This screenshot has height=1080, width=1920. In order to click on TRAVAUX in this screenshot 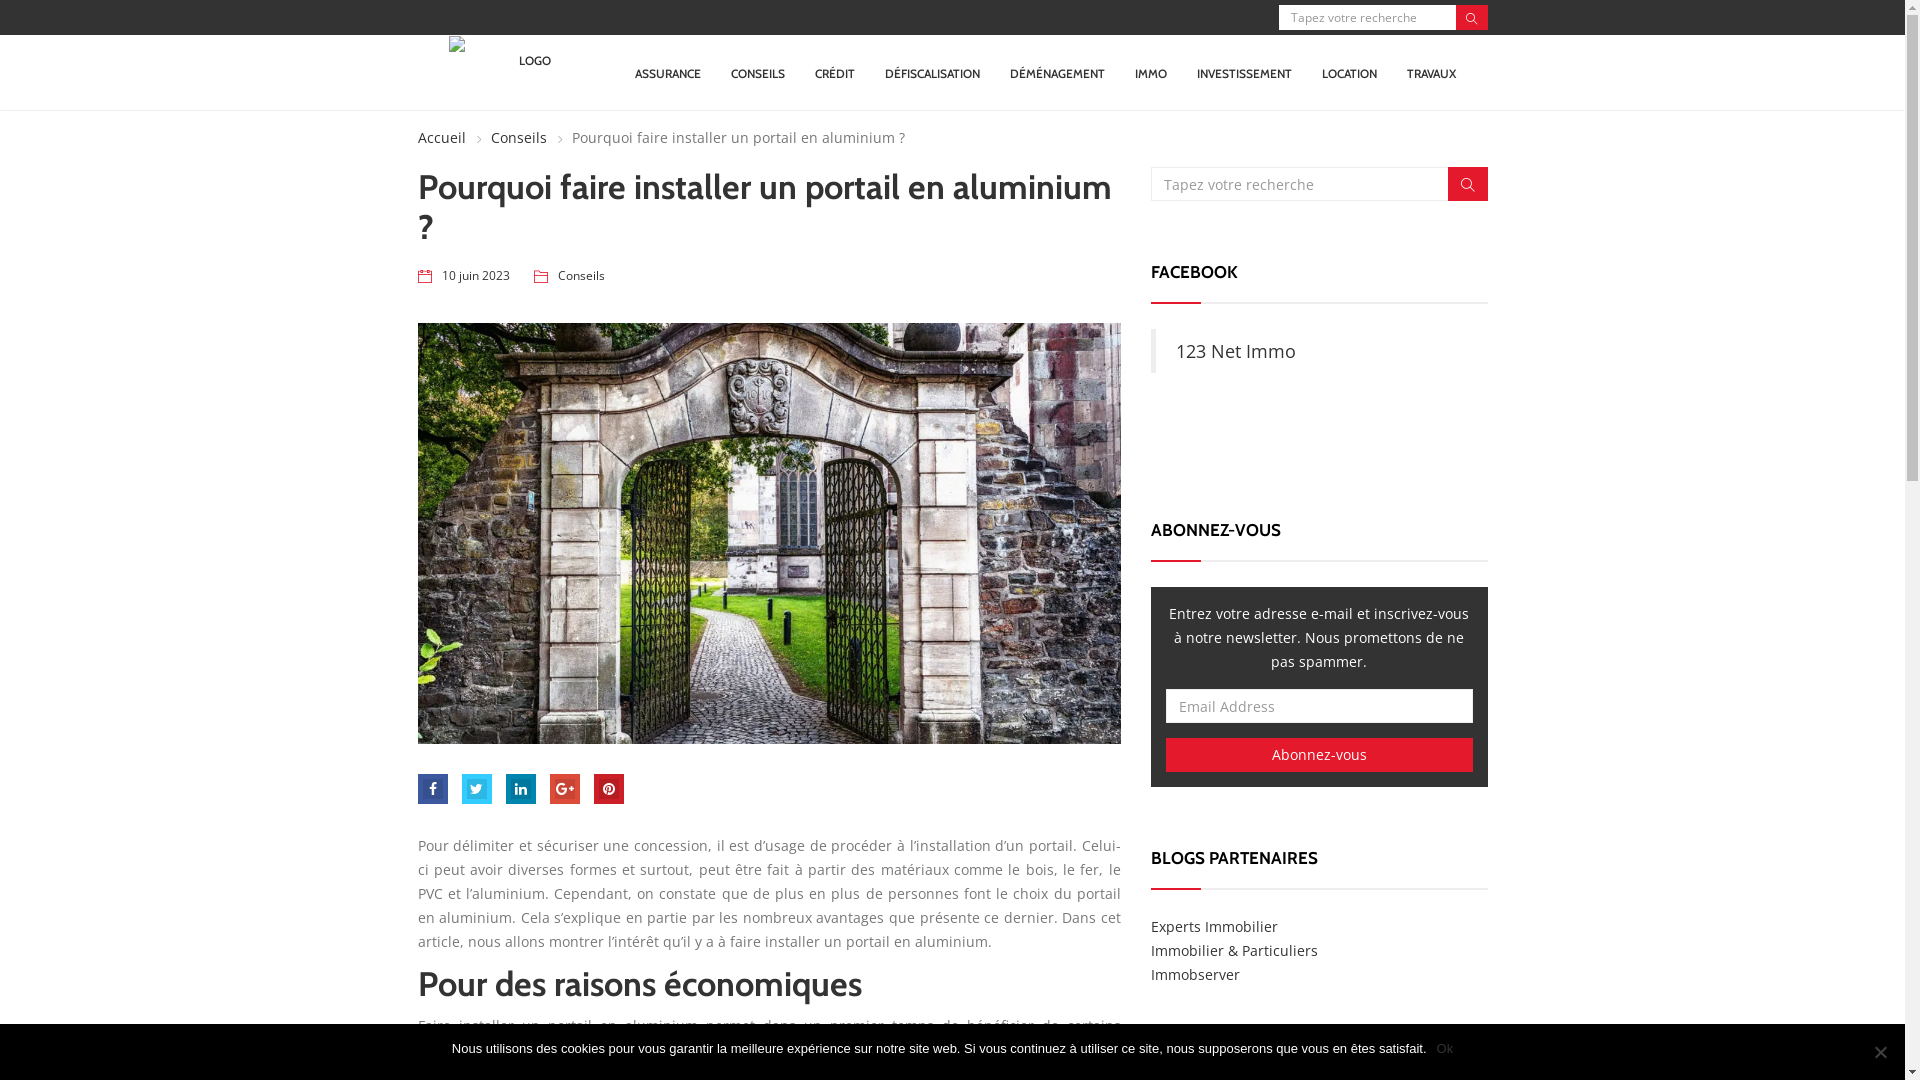, I will do `click(1432, 74)`.